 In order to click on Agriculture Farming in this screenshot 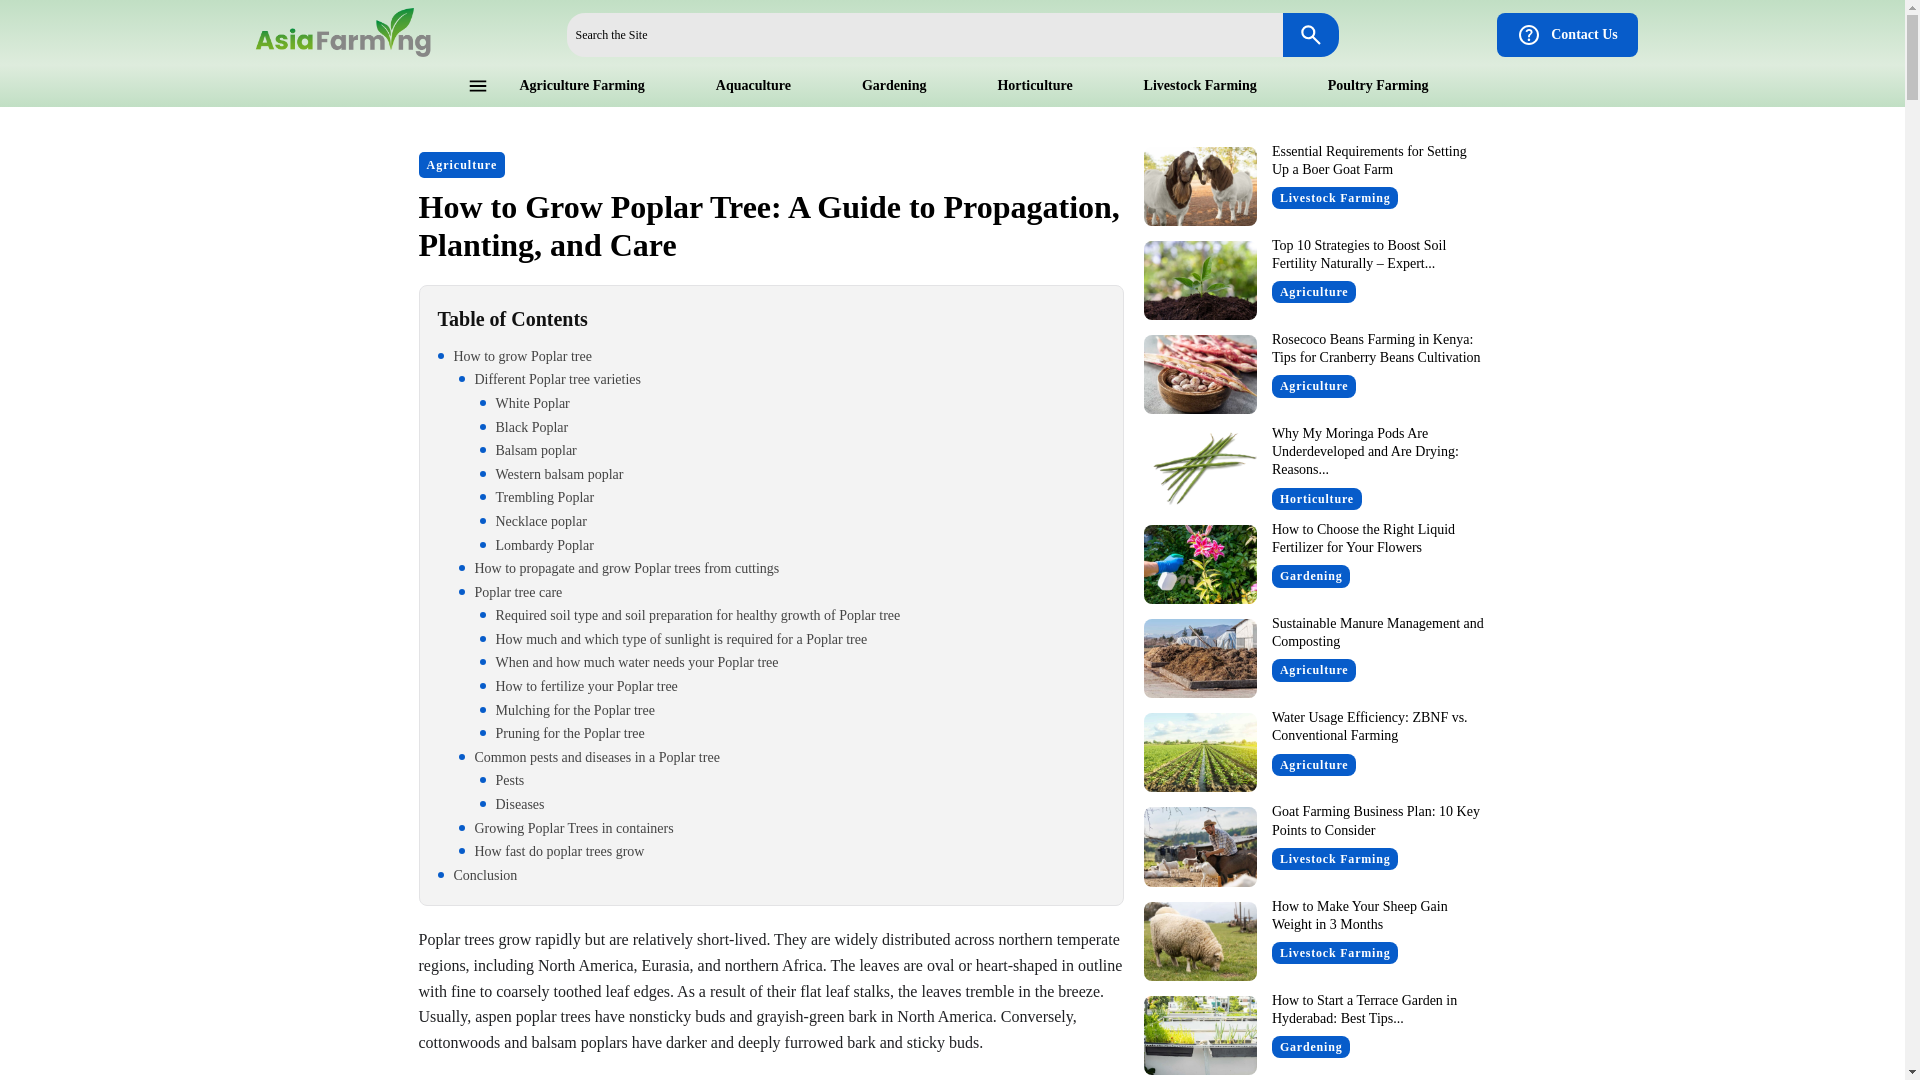, I will do `click(582, 84)`.